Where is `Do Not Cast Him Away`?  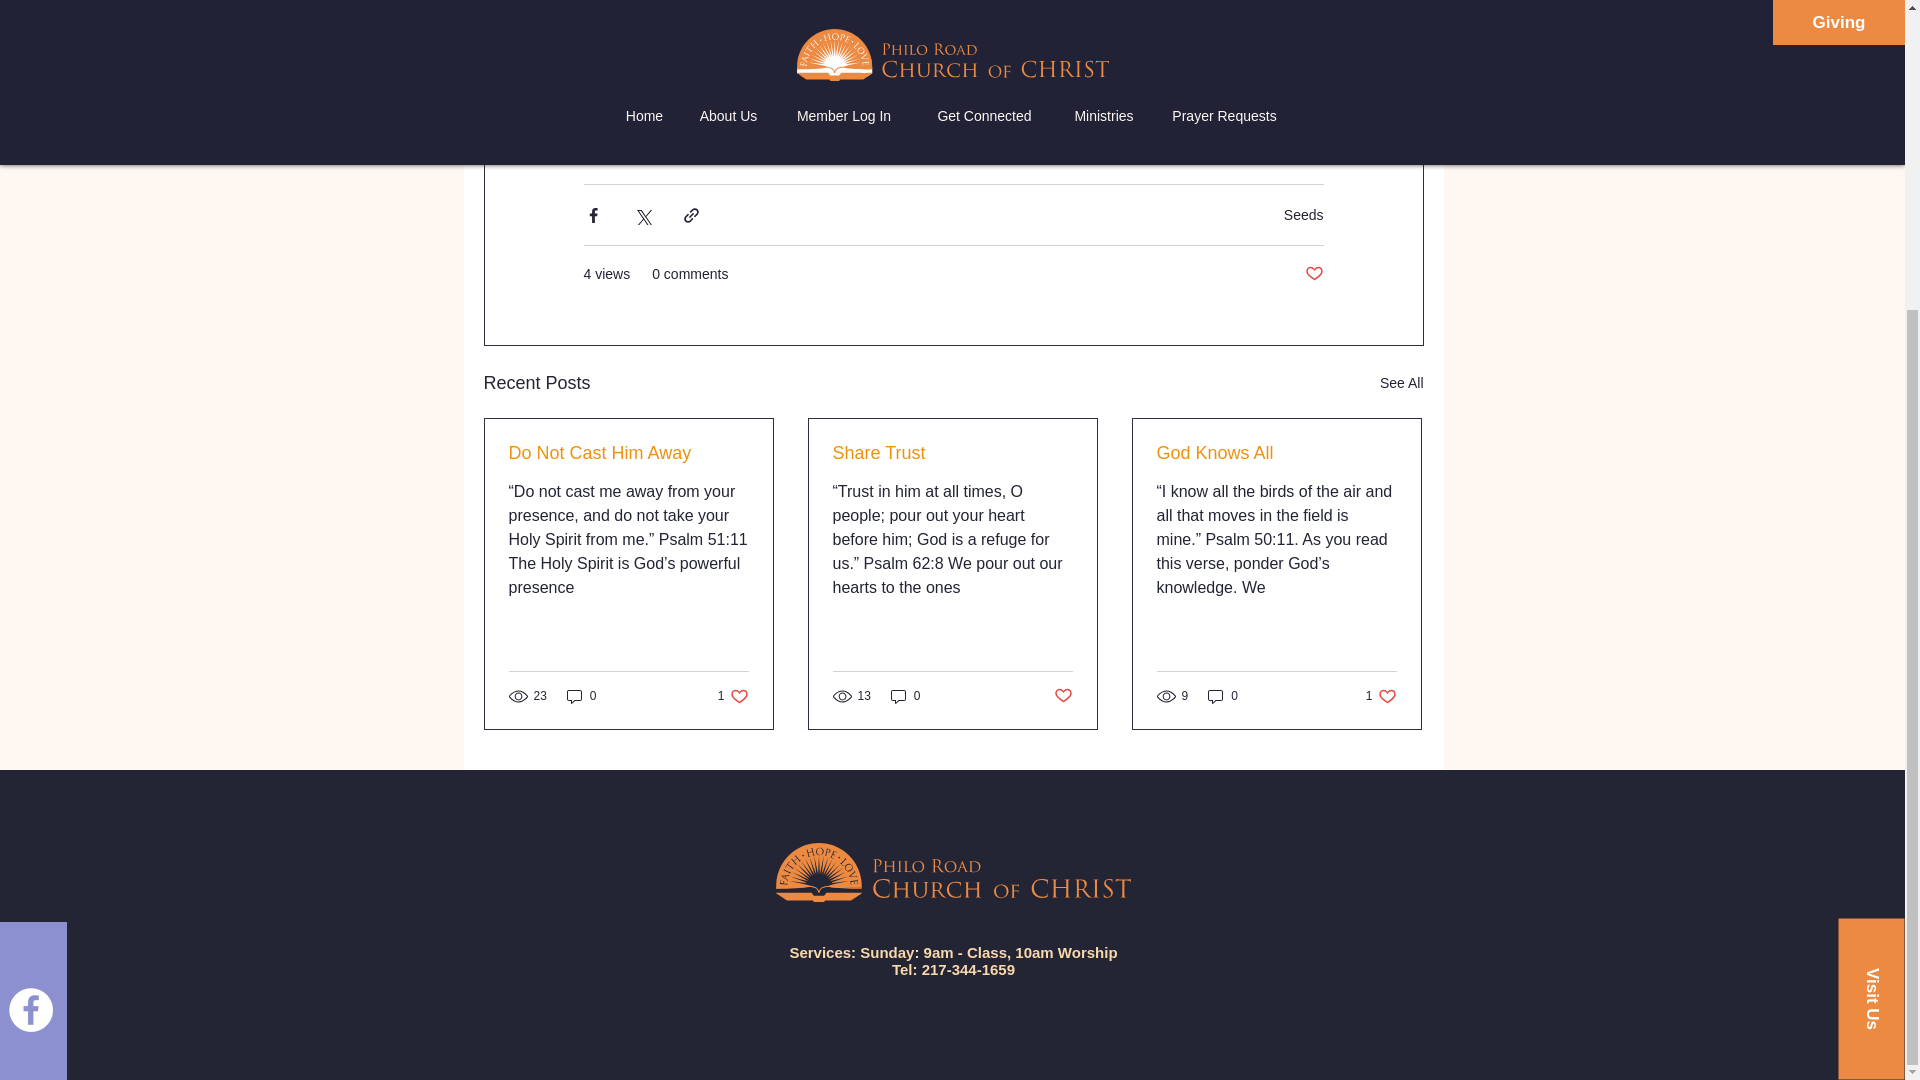 Do Not Cast Him Away is located at coordinates (1275, 453).